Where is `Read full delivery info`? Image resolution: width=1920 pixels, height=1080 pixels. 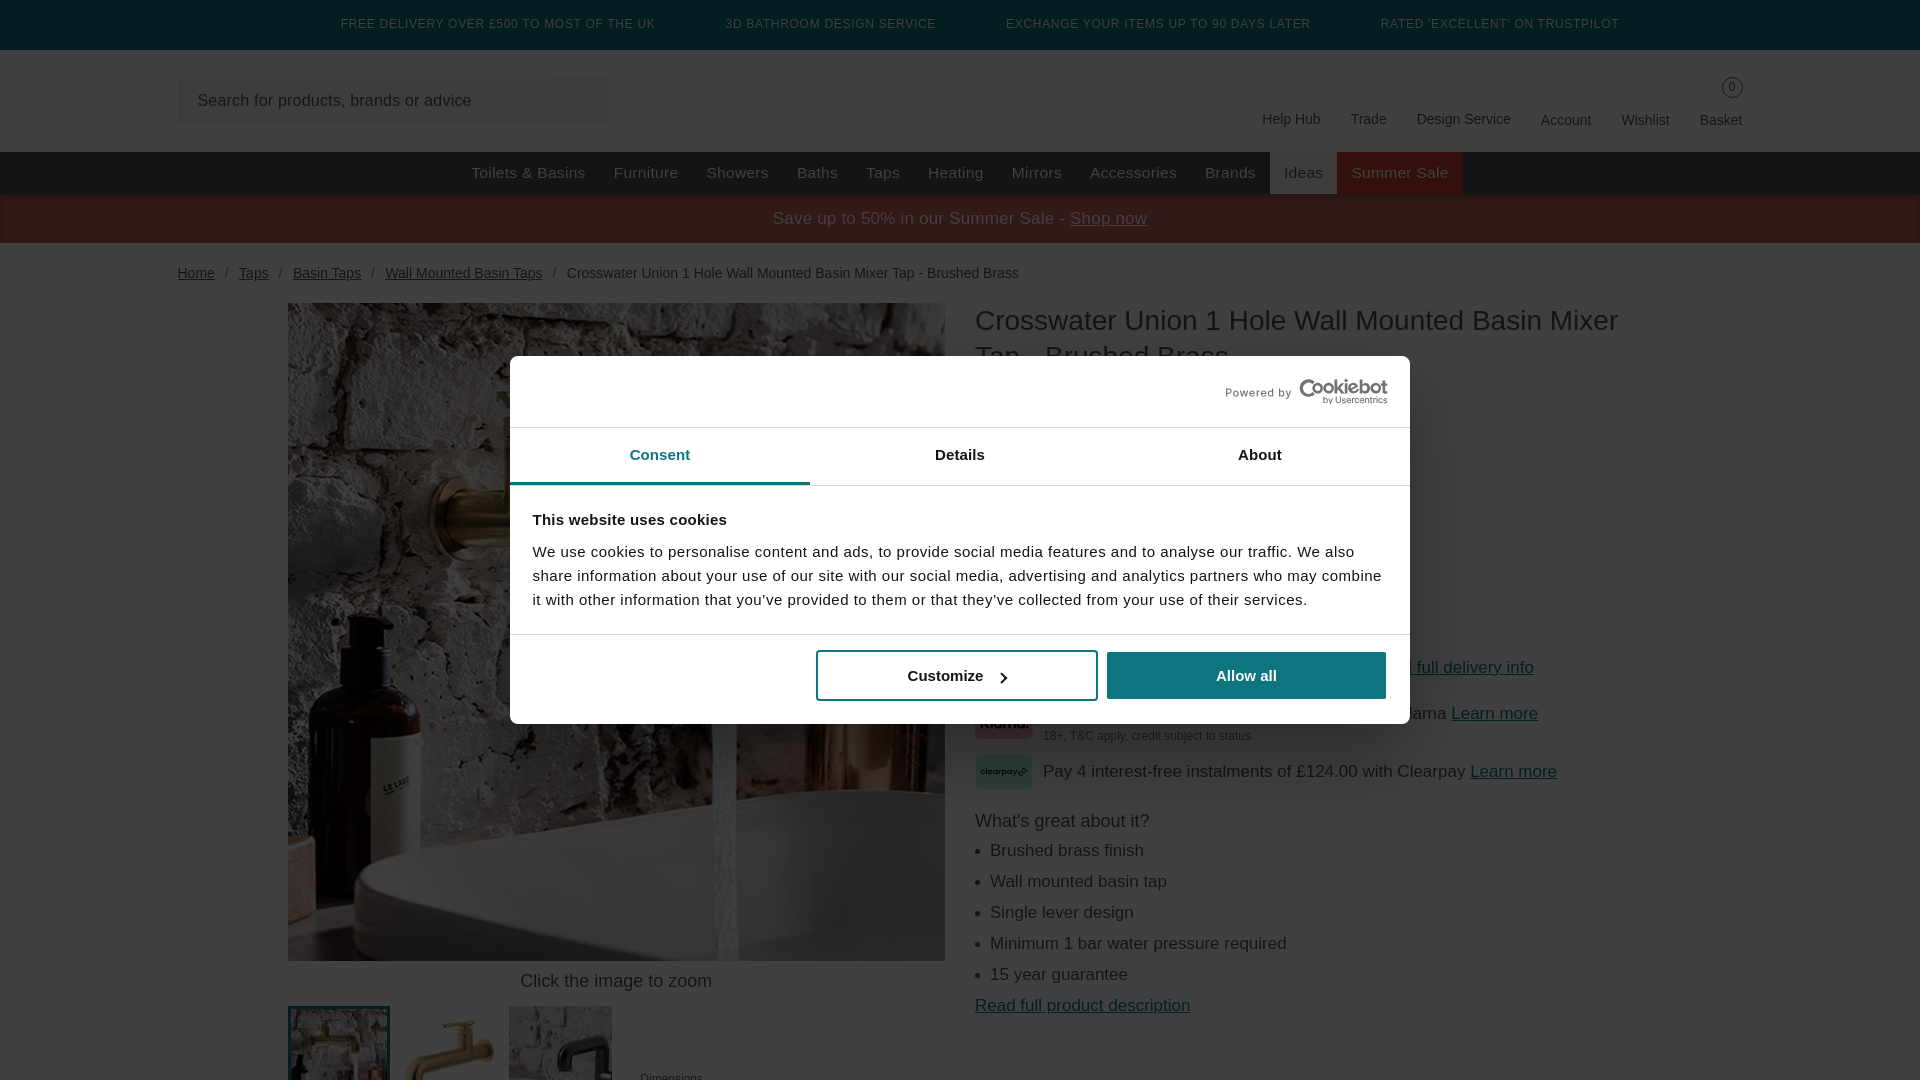
Read full delivery info is located at coordinates (1452, 667).